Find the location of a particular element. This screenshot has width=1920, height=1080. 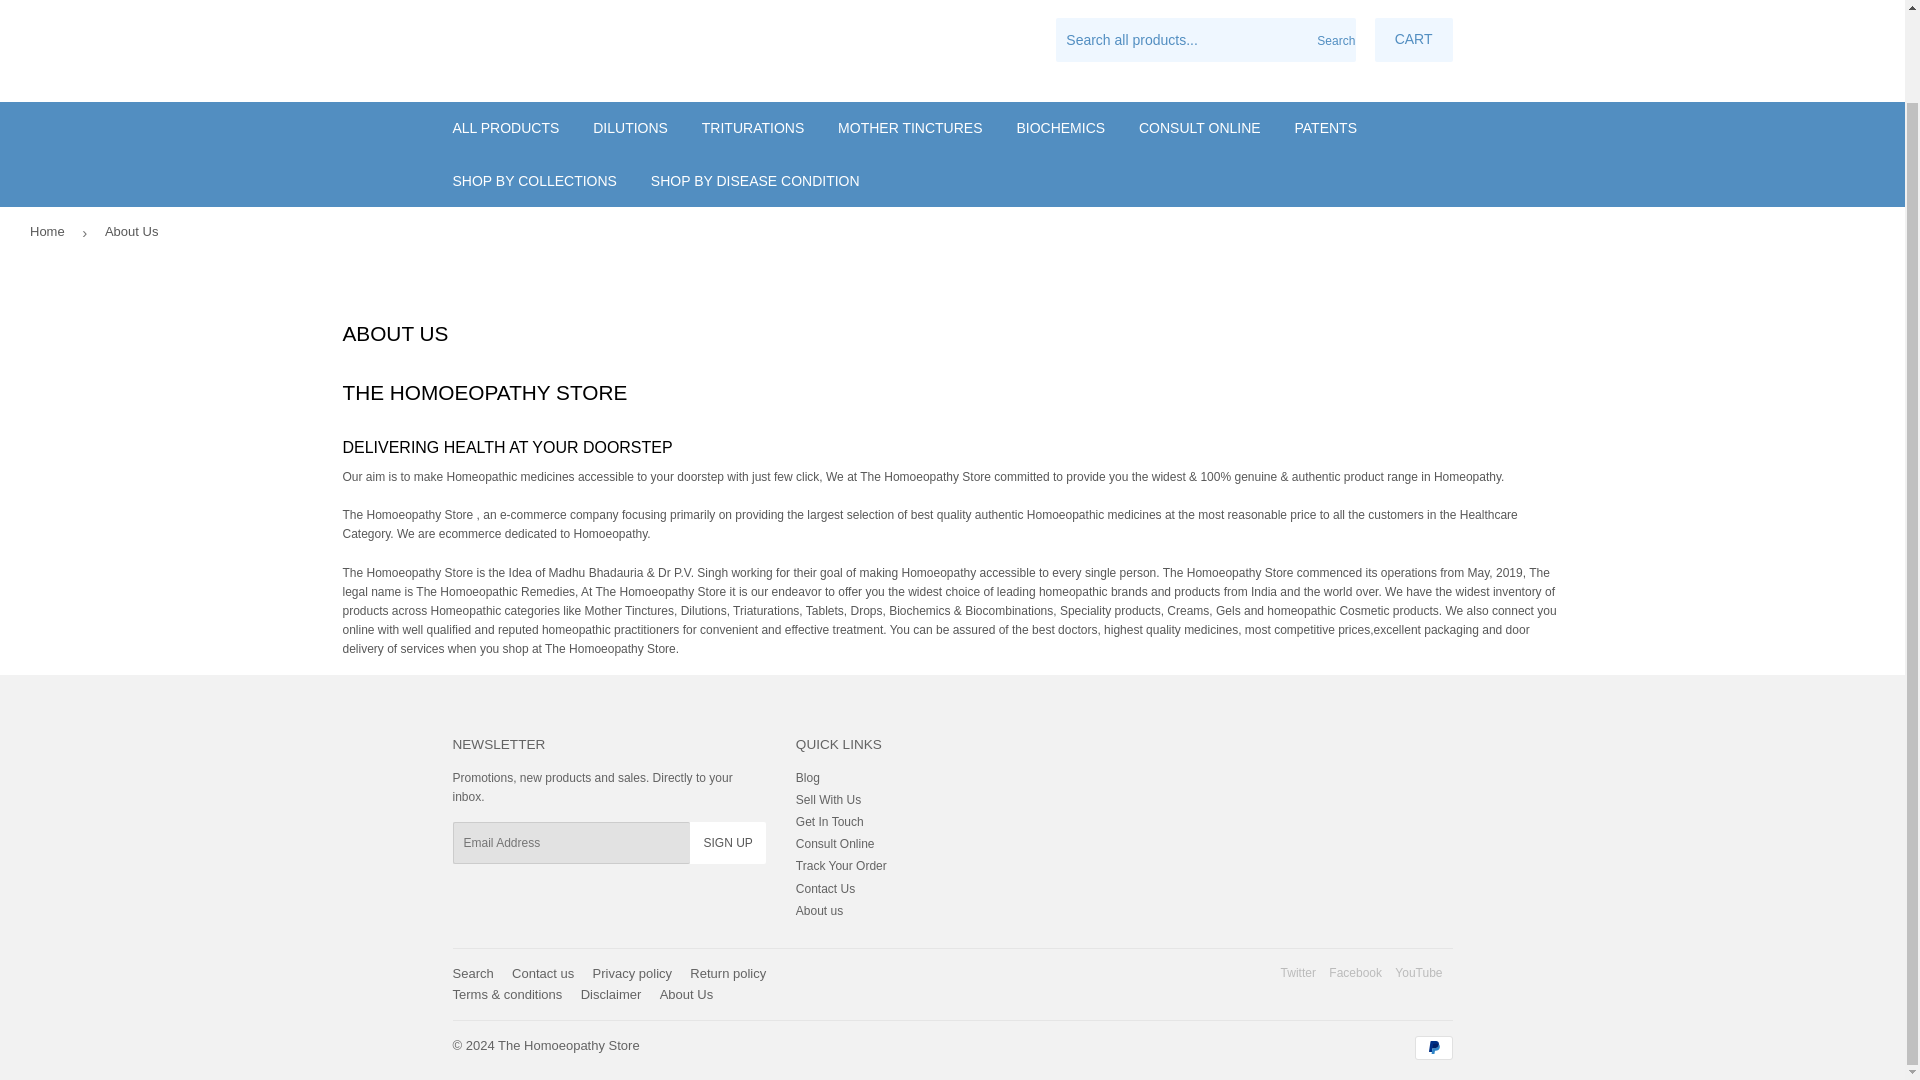

CART is located at coordinates (1414, 40).